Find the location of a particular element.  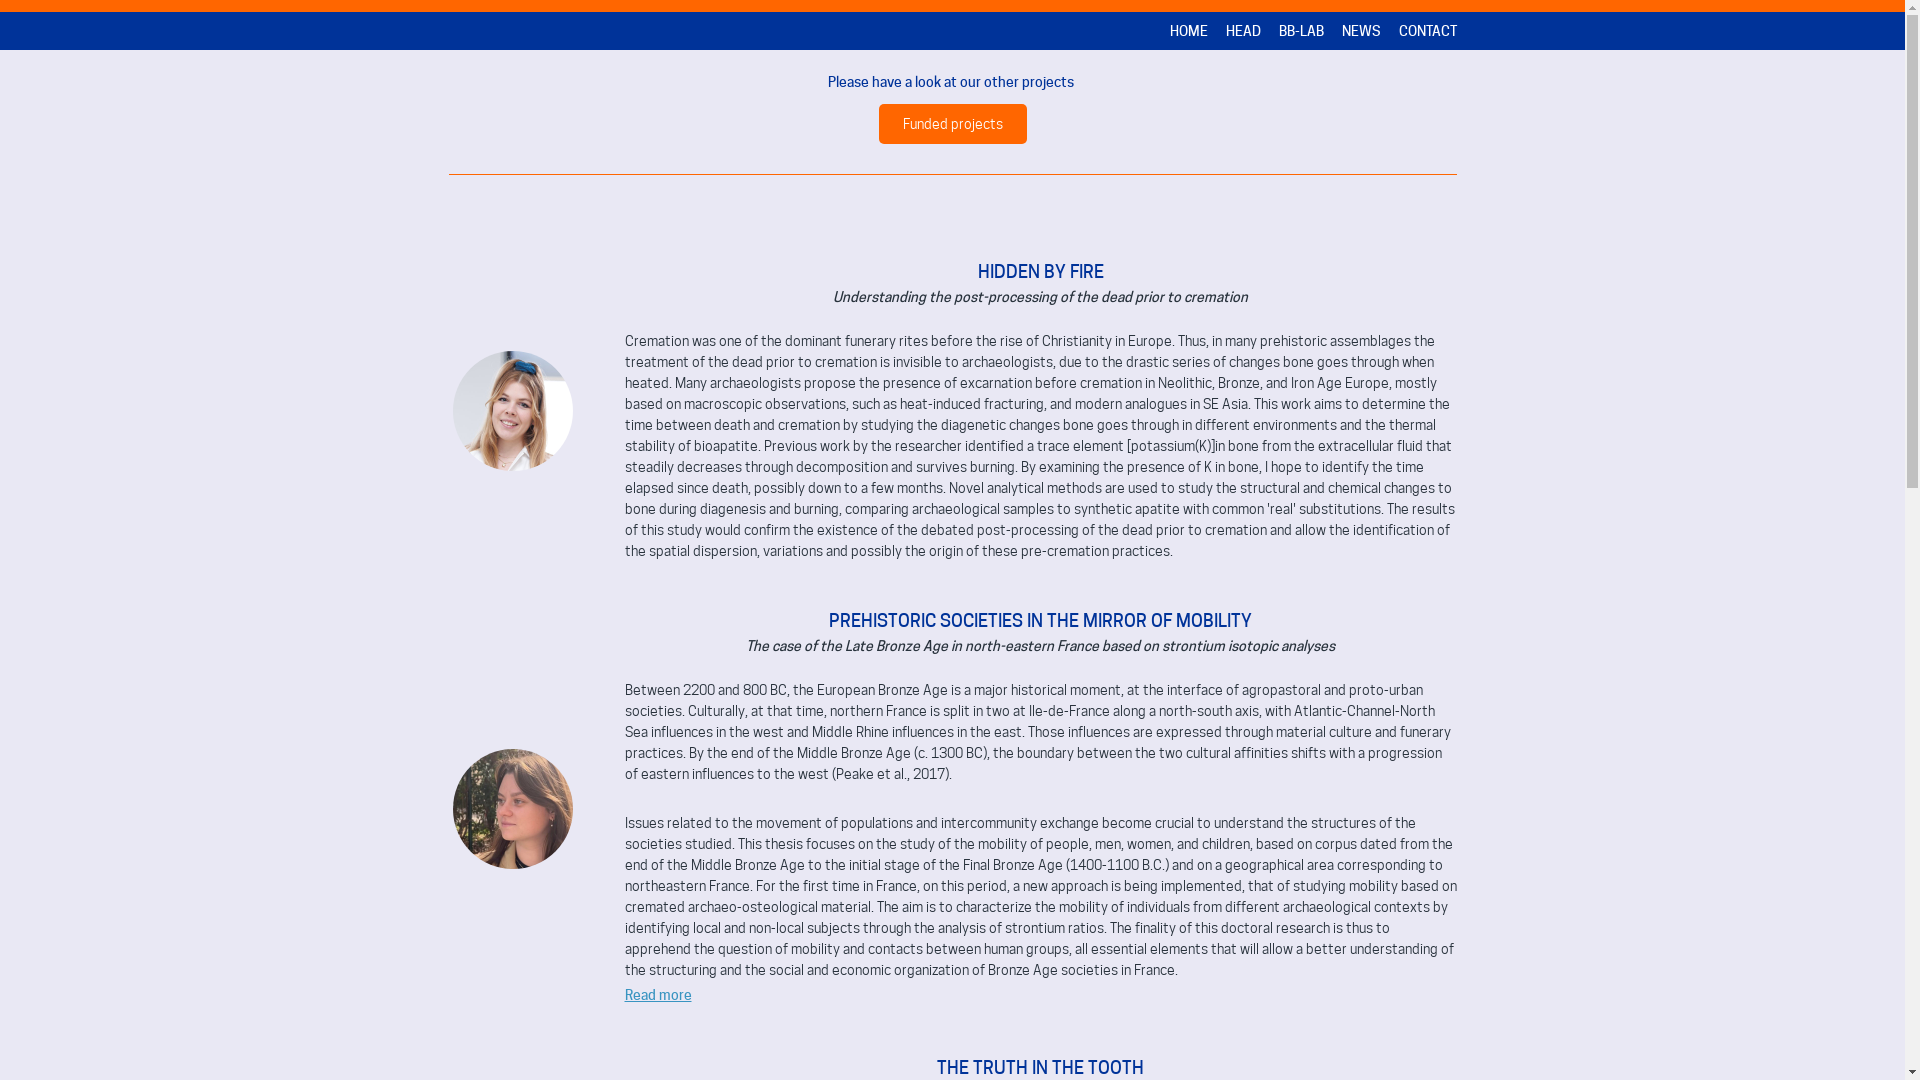

NEWS is located at coordinates (1362, 31).